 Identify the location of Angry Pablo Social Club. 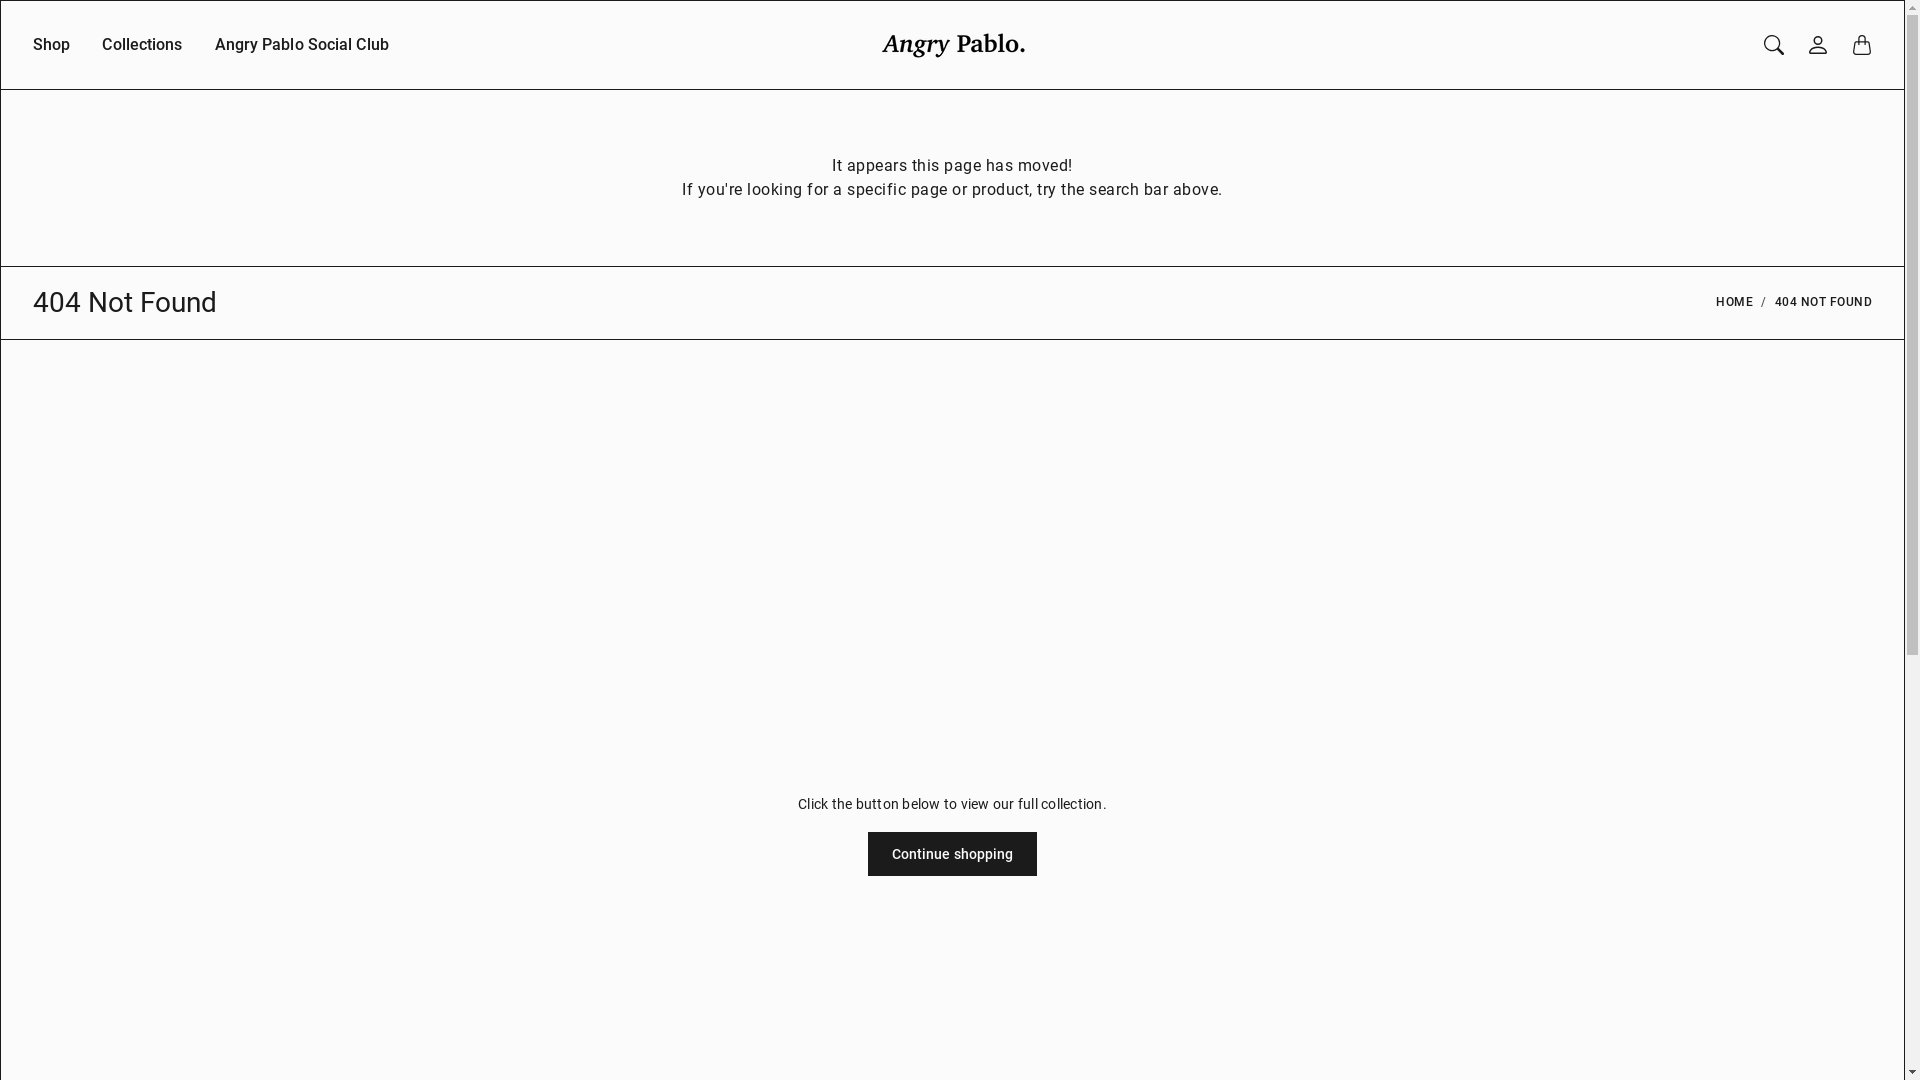
(302, 61).